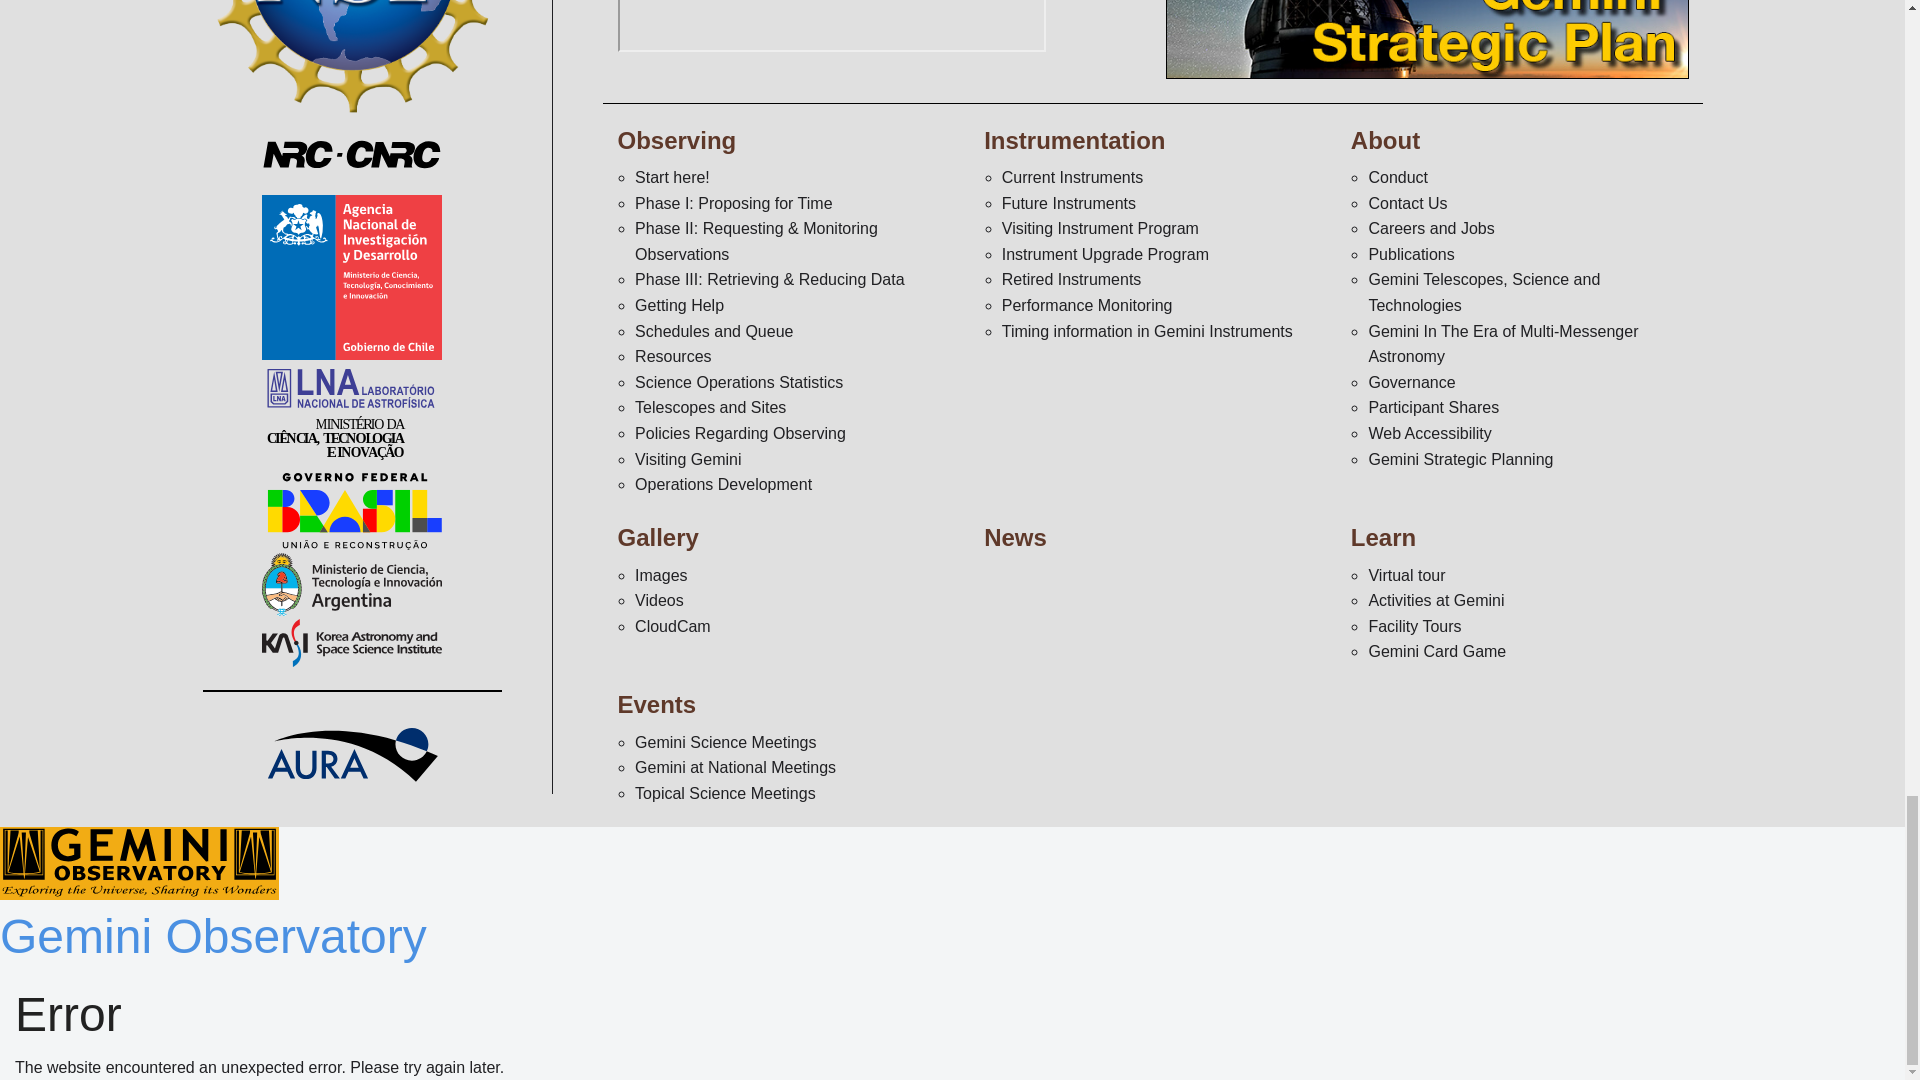  What do you see at coordinates (139, 862) in the screenshot?
I see `Home` at bounding box center [139, 862].